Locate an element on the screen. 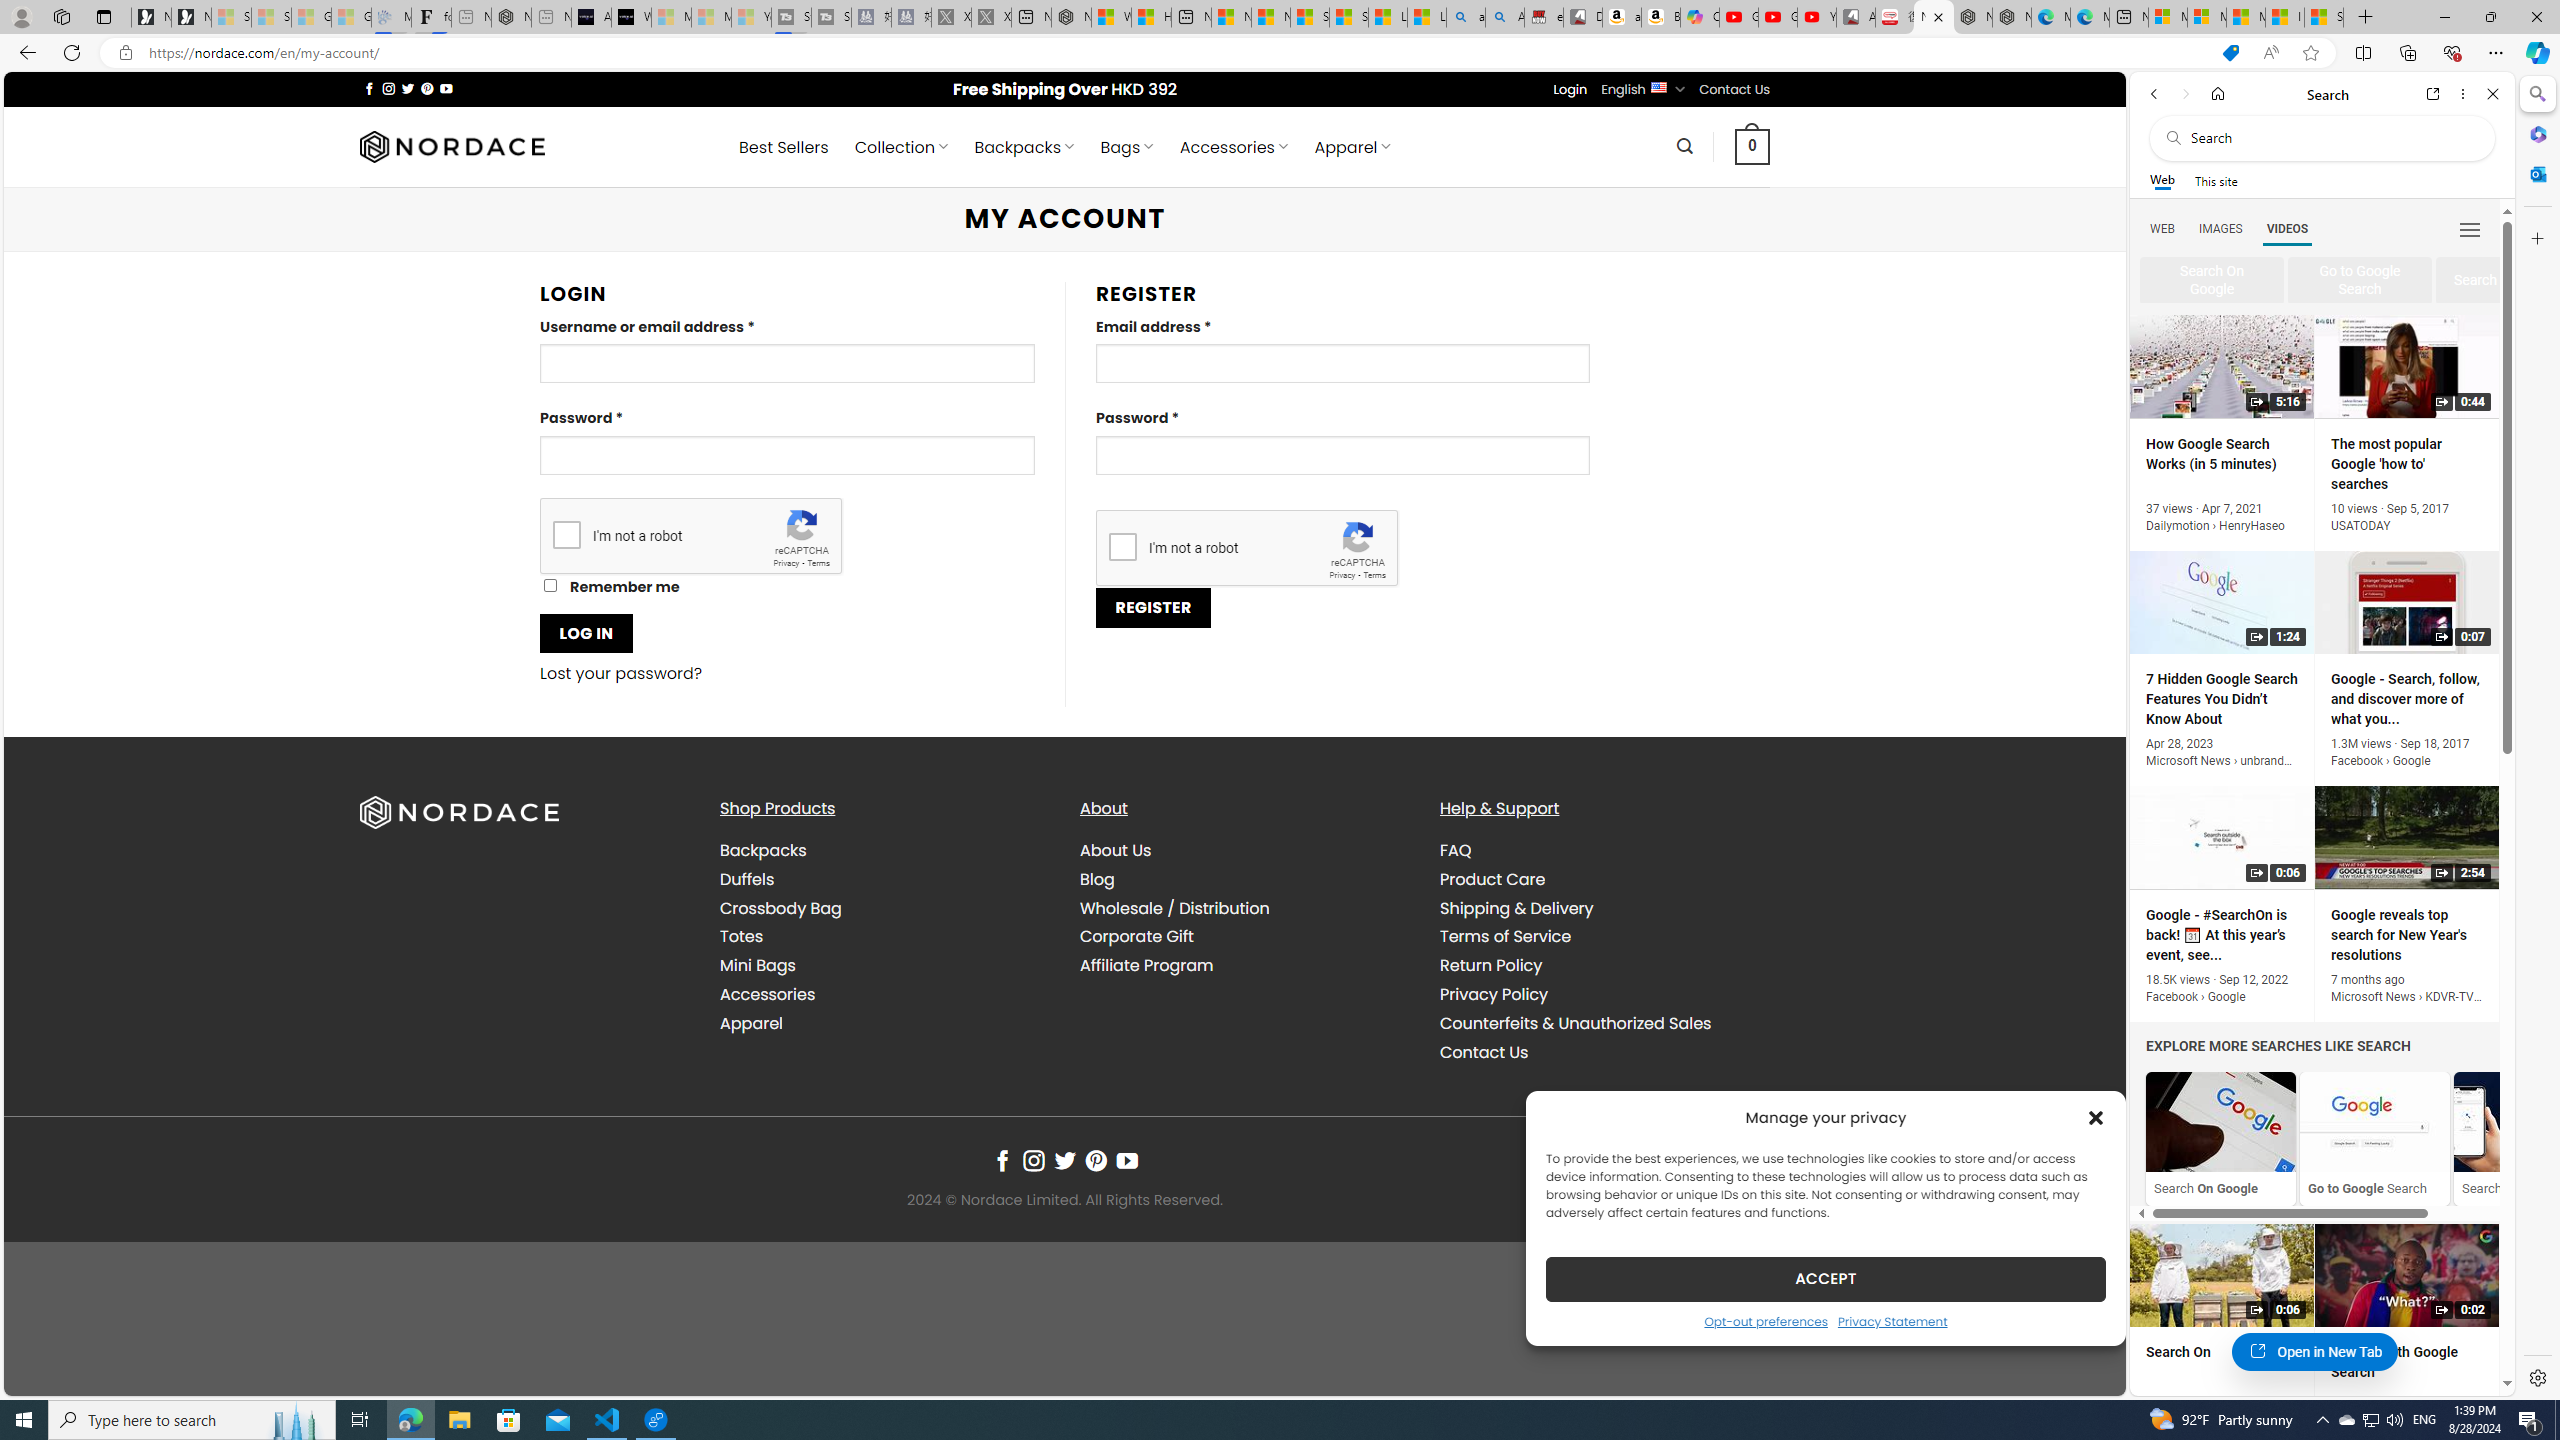  YouTube Kids - An App Created for Kids to Explore Content is located at coordinates (1817, 17).